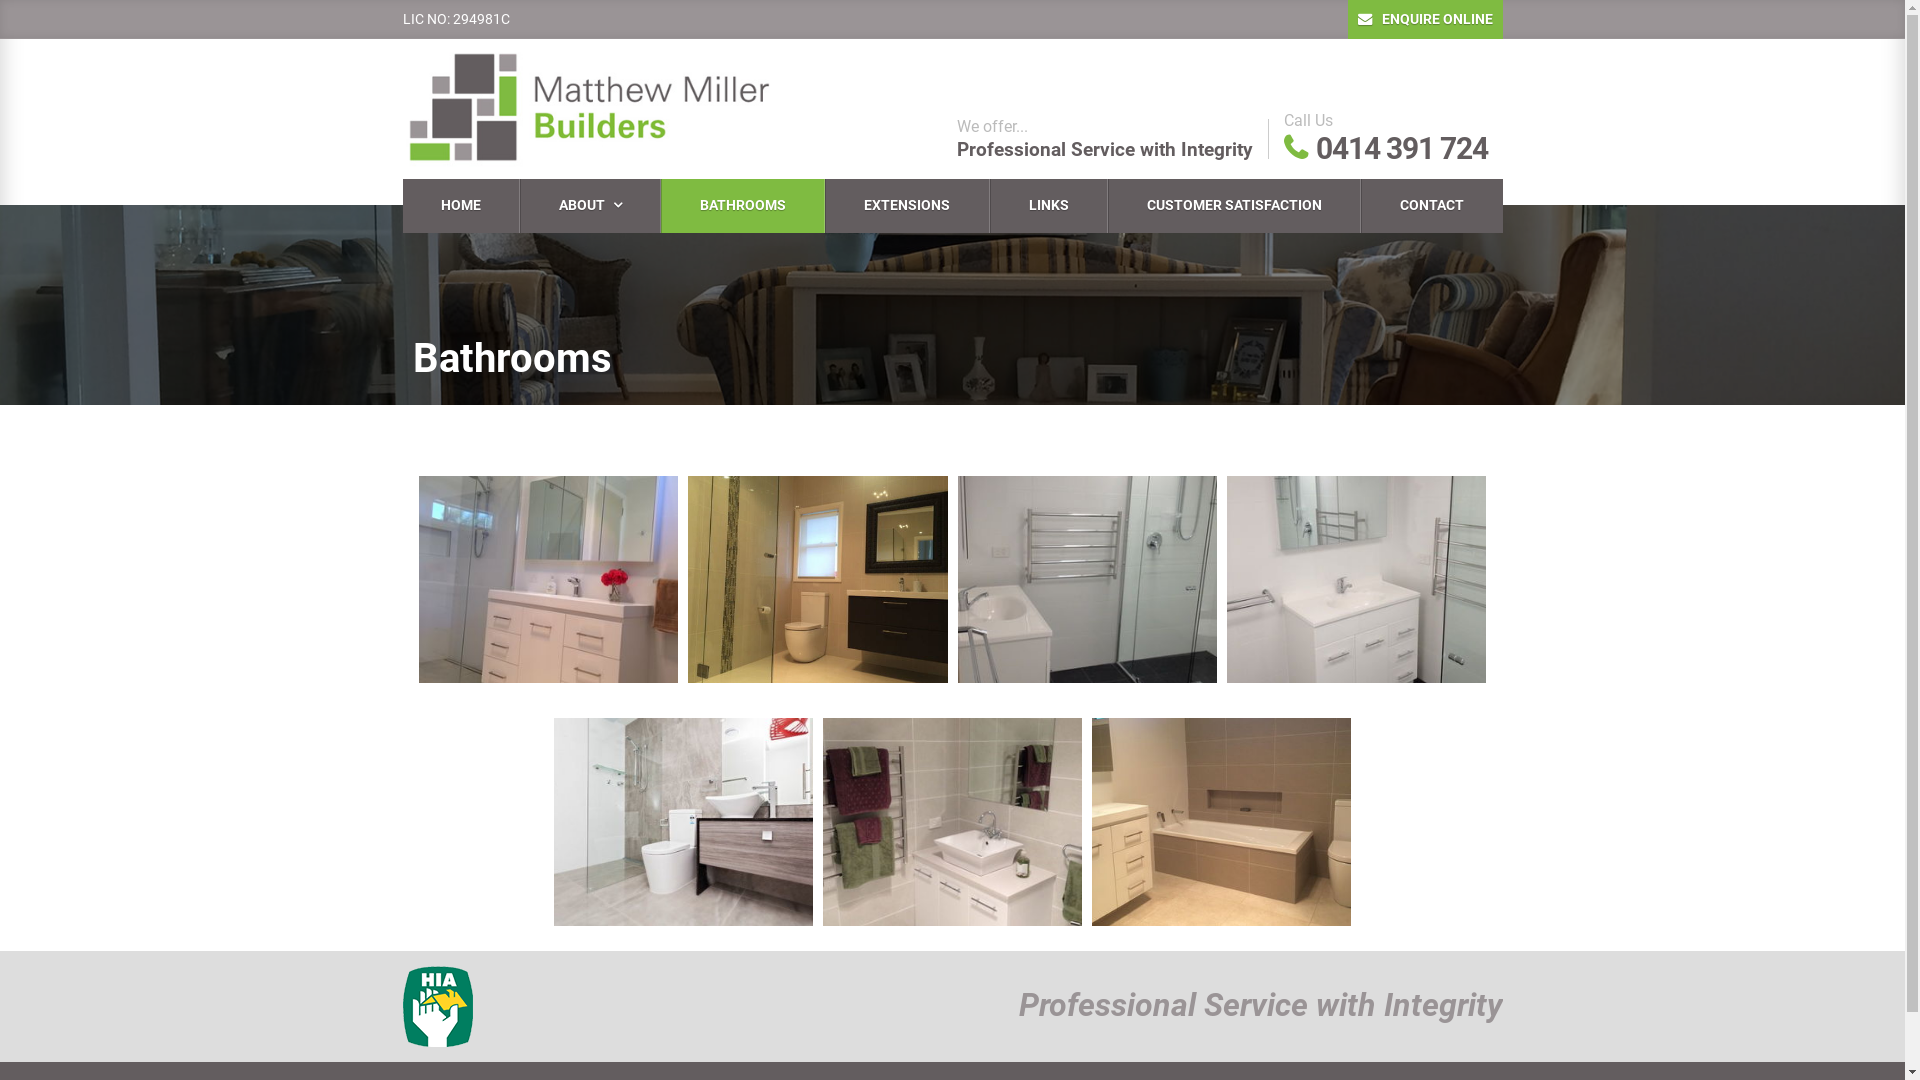 Image resolution: width=1920 pixels, height=1080 pixels. Describe the element at coordinates (1432, 206) in the screenshot. I see `CONTACT` at that location.